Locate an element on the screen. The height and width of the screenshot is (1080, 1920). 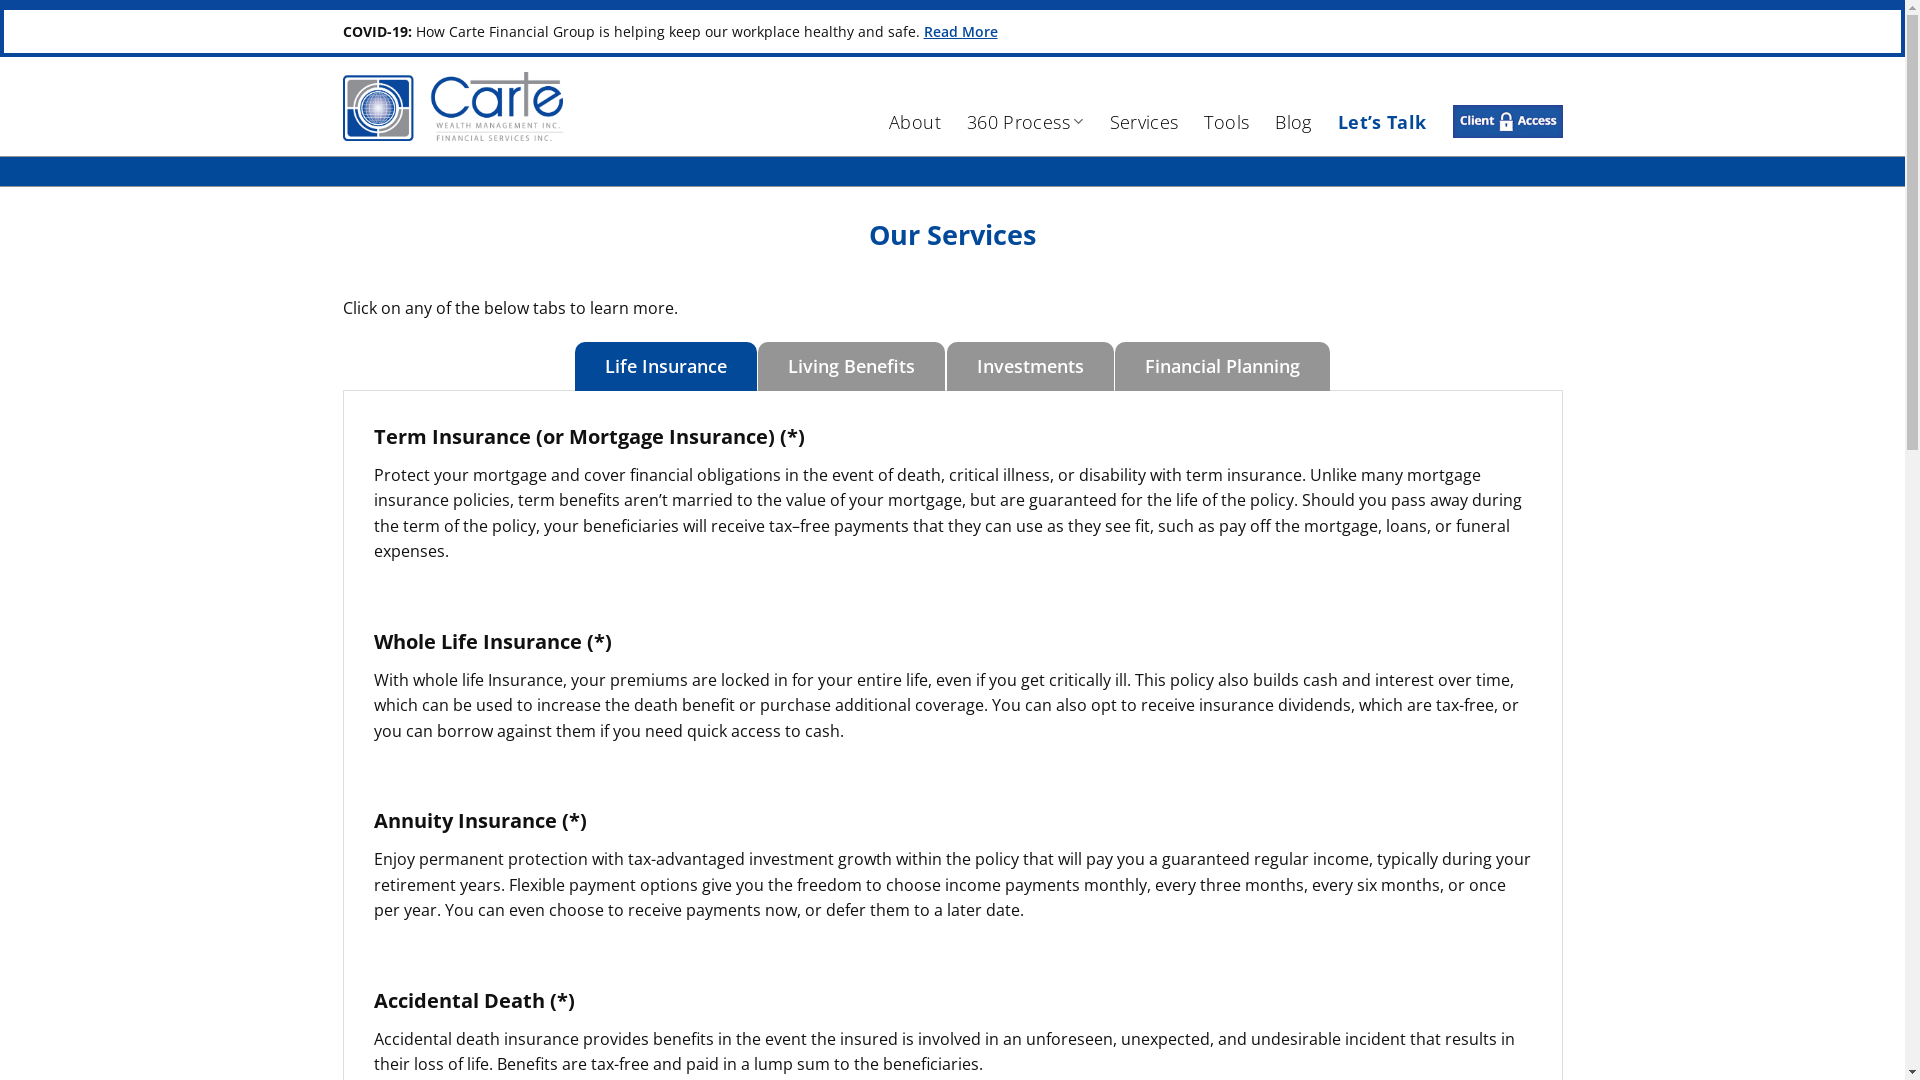
Blog is located at coordinates (1293, 122).